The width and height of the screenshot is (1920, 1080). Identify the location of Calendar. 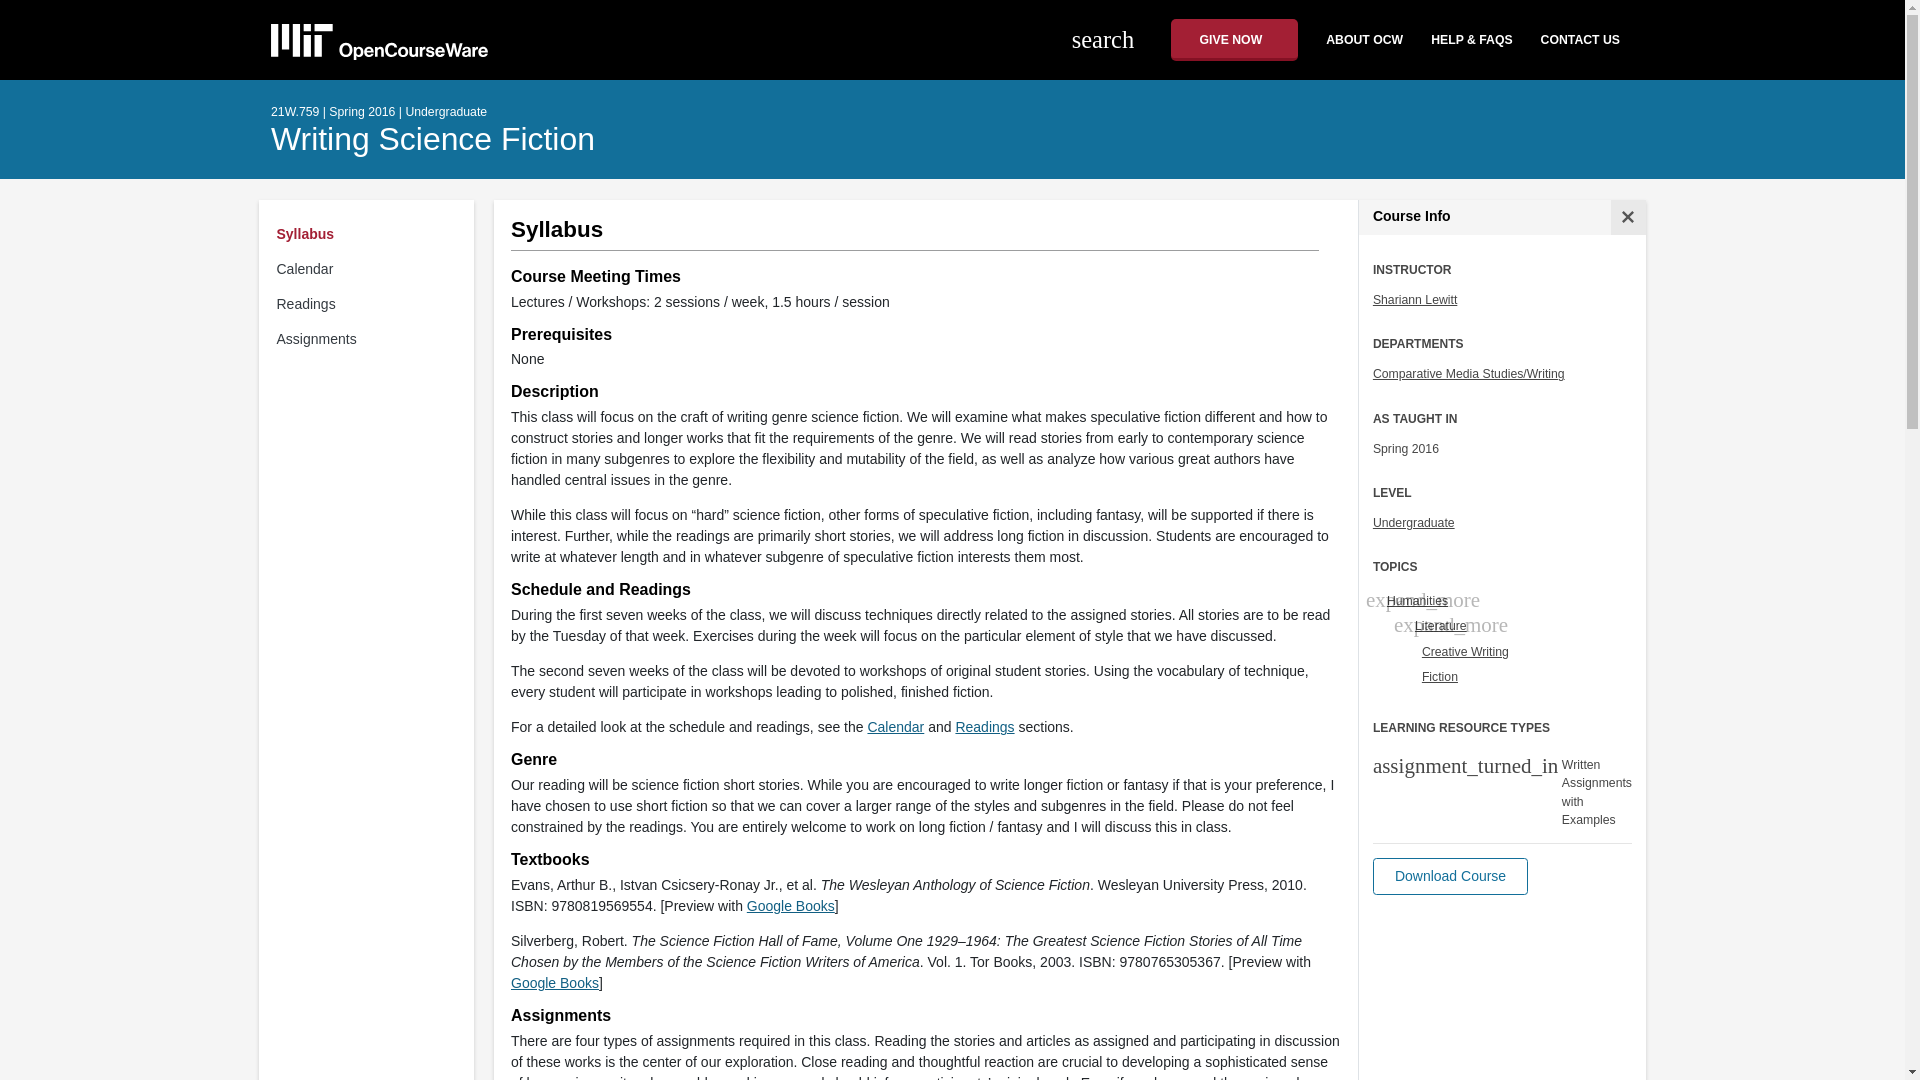
(371, 269).